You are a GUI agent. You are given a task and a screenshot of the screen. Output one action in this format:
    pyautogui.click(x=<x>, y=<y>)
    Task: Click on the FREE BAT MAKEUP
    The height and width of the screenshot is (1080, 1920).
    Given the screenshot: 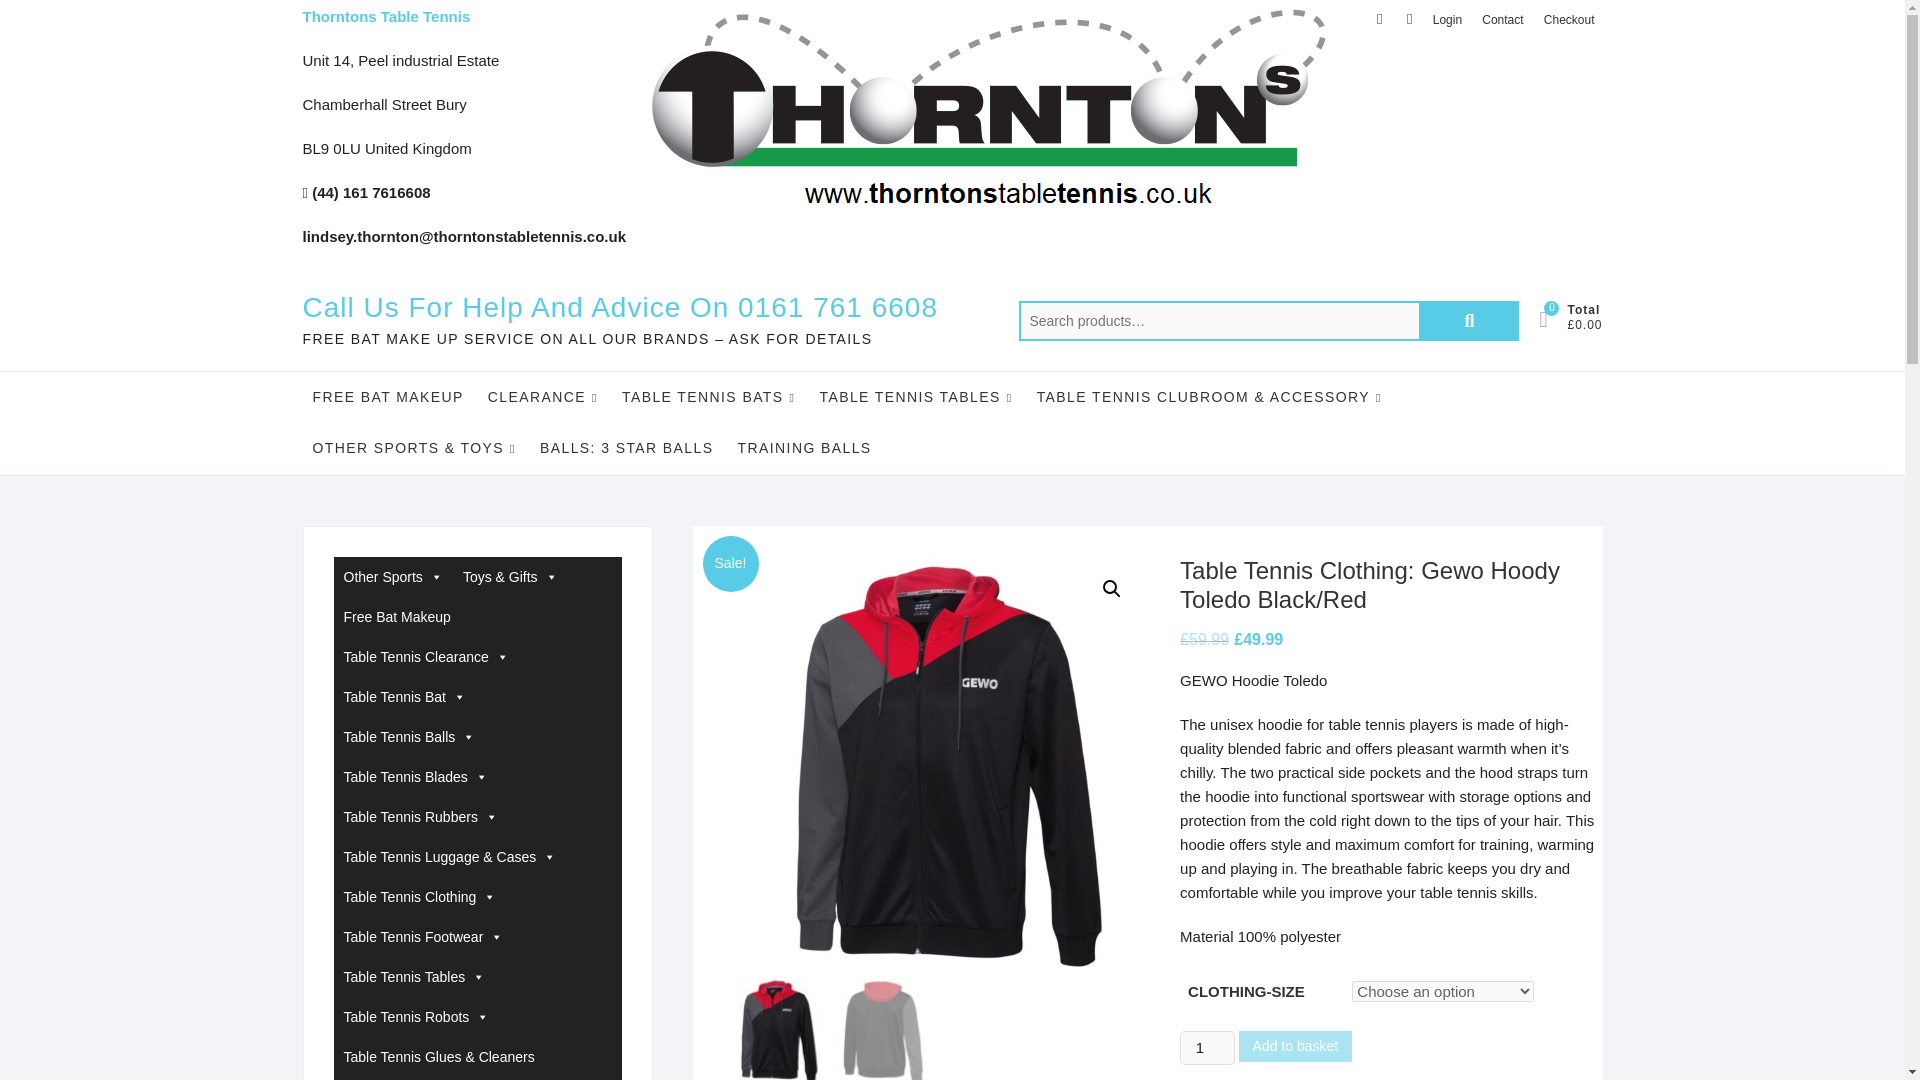 What is the action you would take?
    pyautogui.click(x=386, y=396)
    